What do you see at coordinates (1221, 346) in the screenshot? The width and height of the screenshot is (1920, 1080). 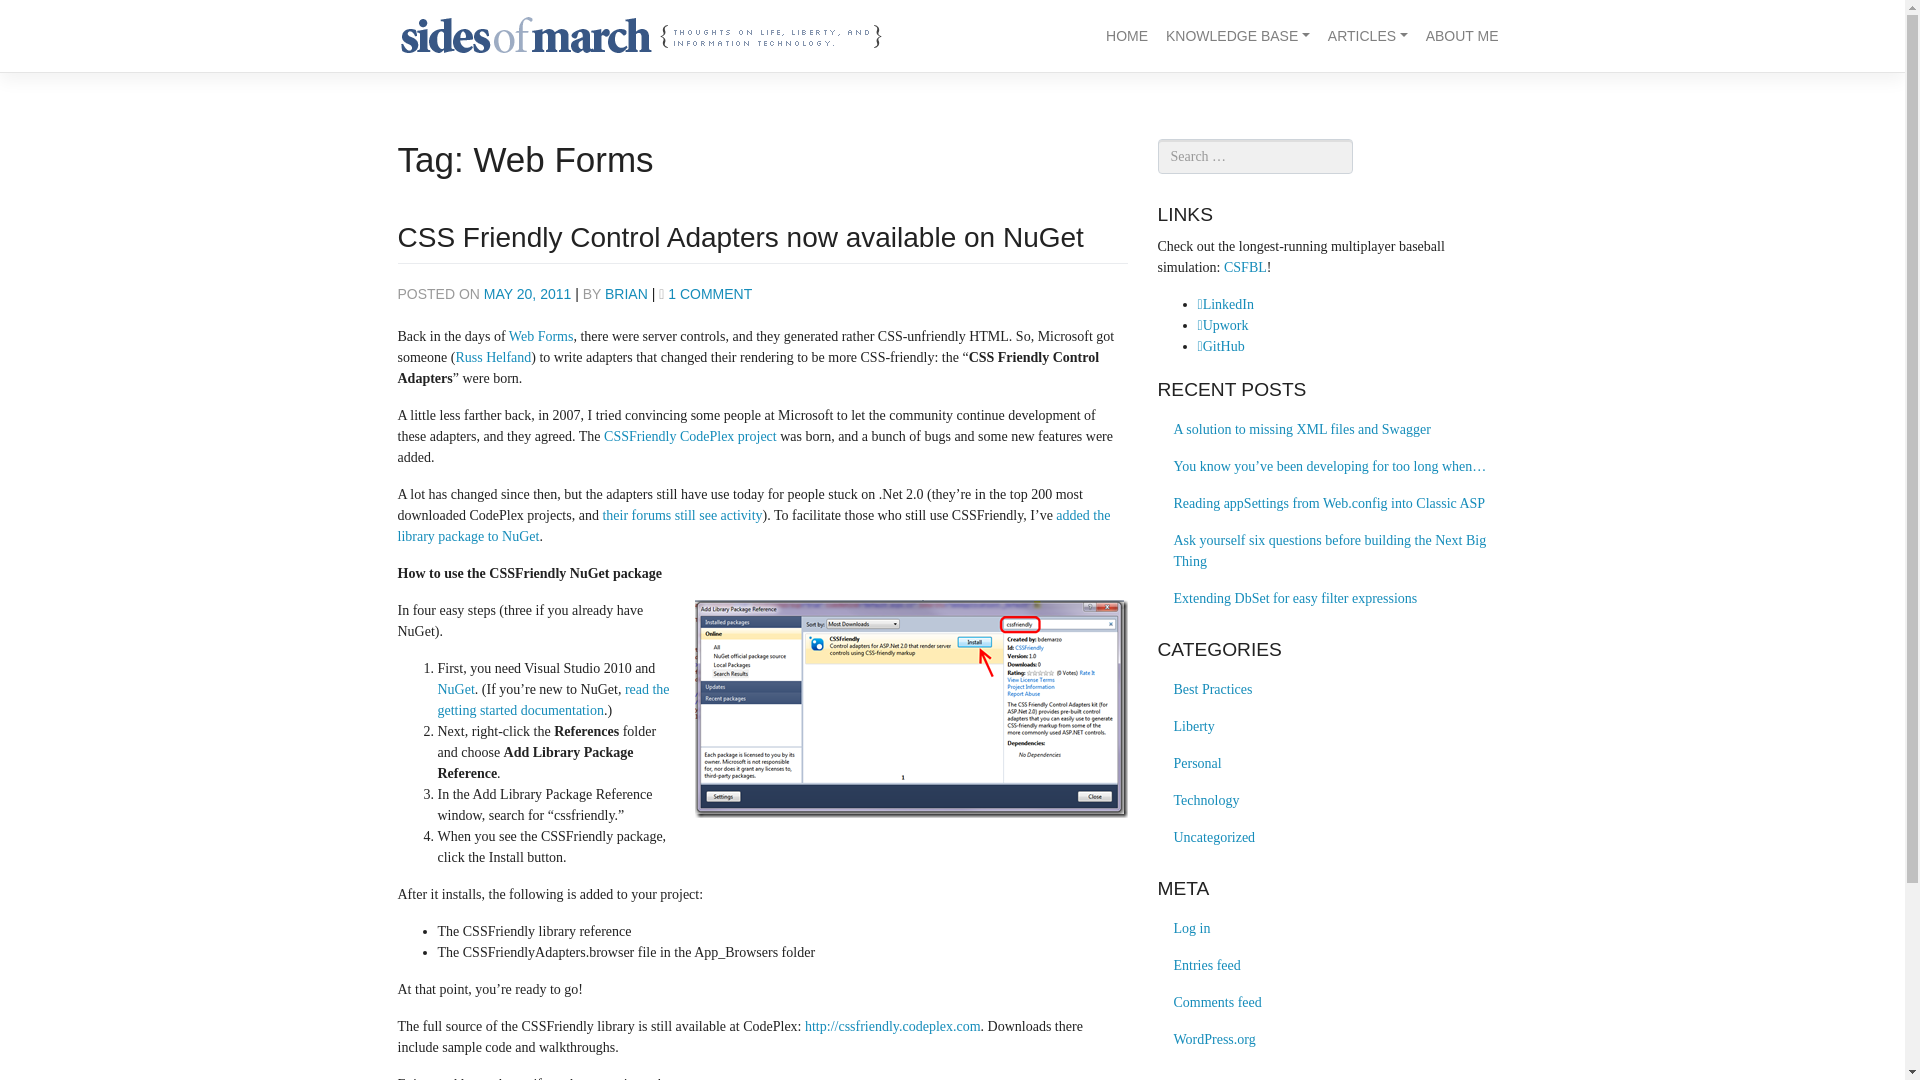 I see `GitHub` at bounding box center [1221, 346].